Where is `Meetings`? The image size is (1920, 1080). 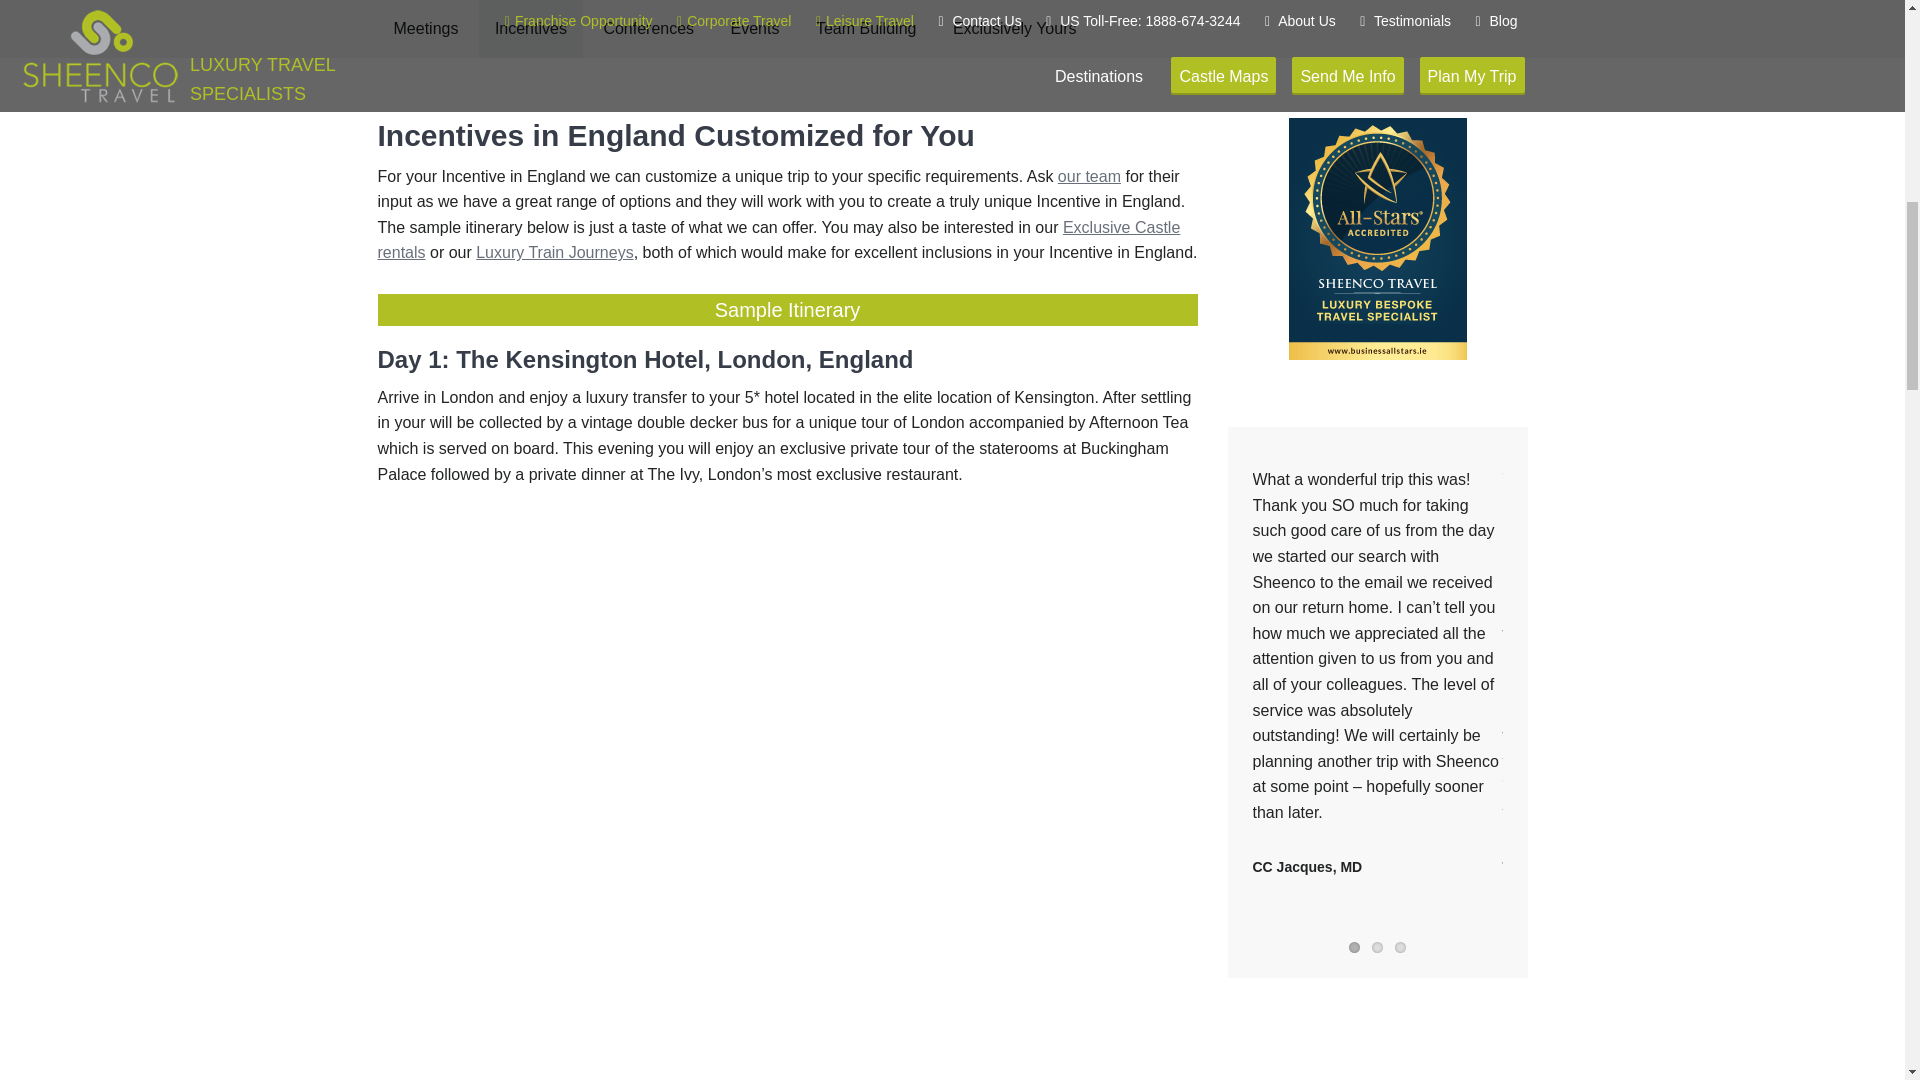
Meetings is located at coordinates (426, 29).